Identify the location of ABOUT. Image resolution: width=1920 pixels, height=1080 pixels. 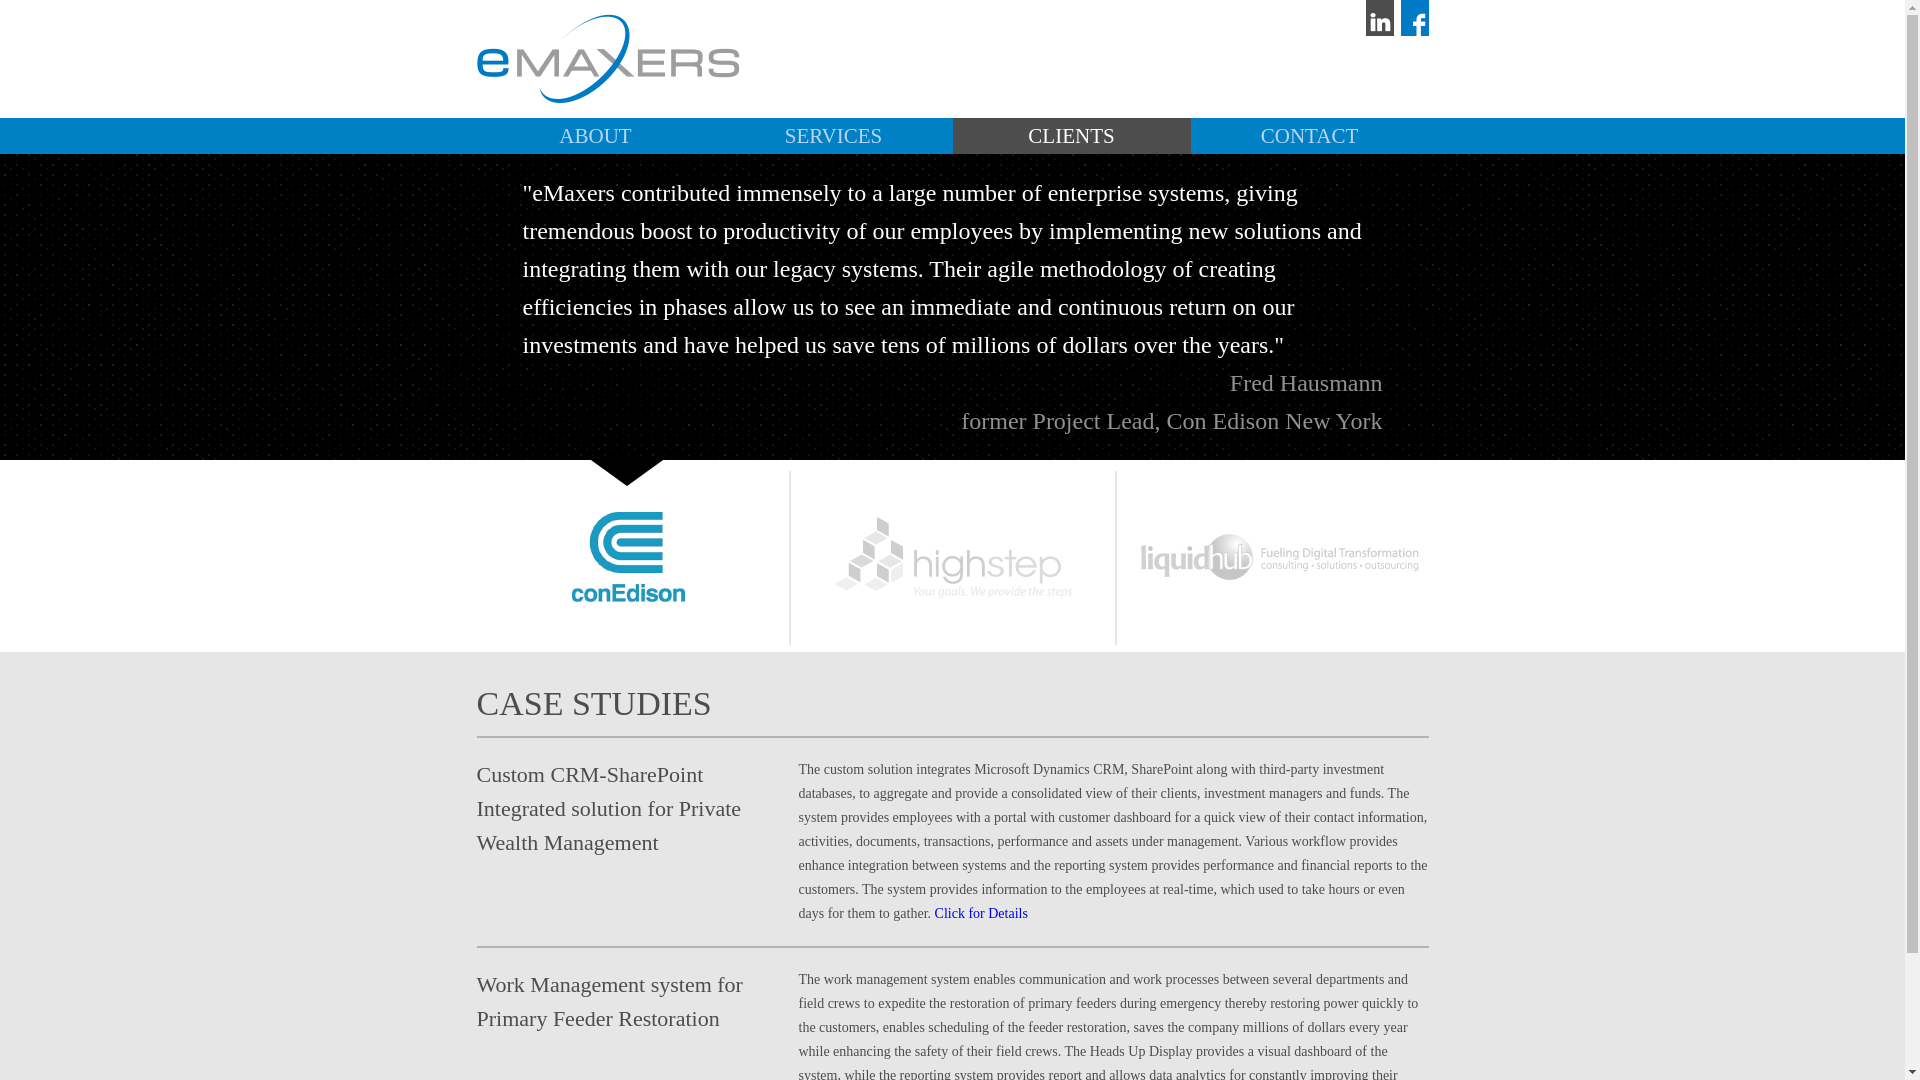
(595, 136).